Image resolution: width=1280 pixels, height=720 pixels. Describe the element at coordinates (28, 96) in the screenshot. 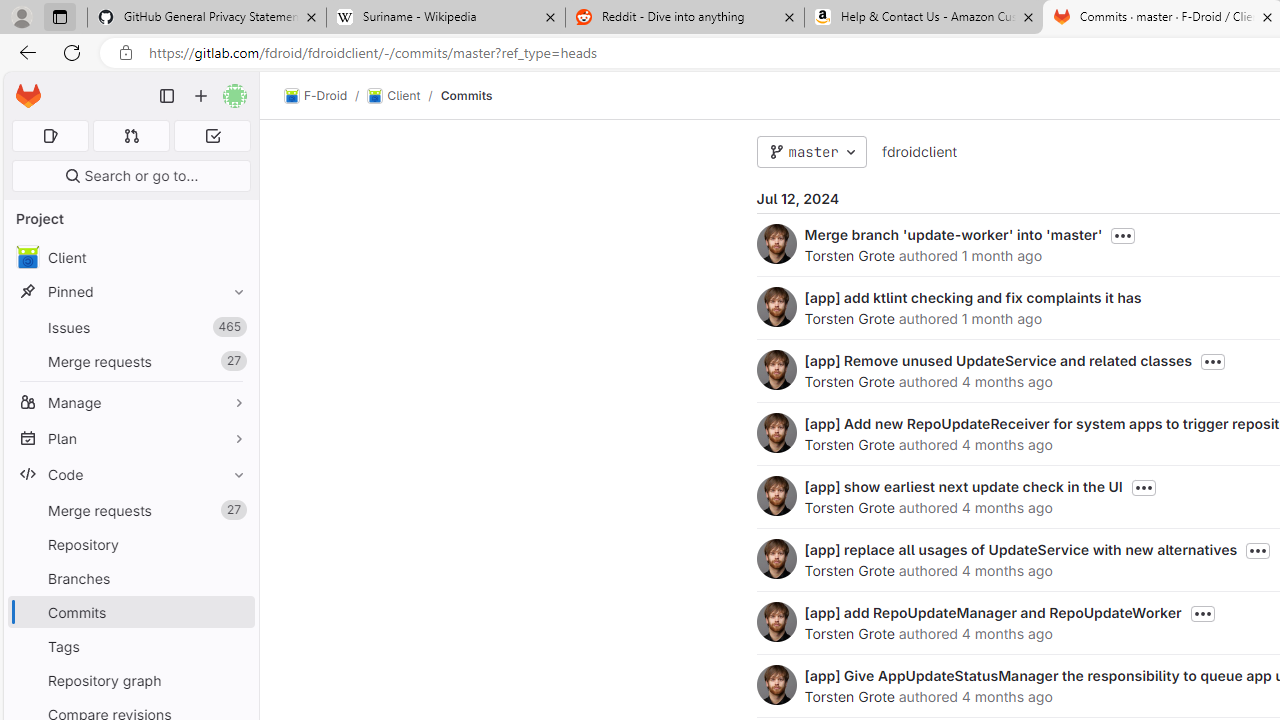

I see `Homepage` at that location.